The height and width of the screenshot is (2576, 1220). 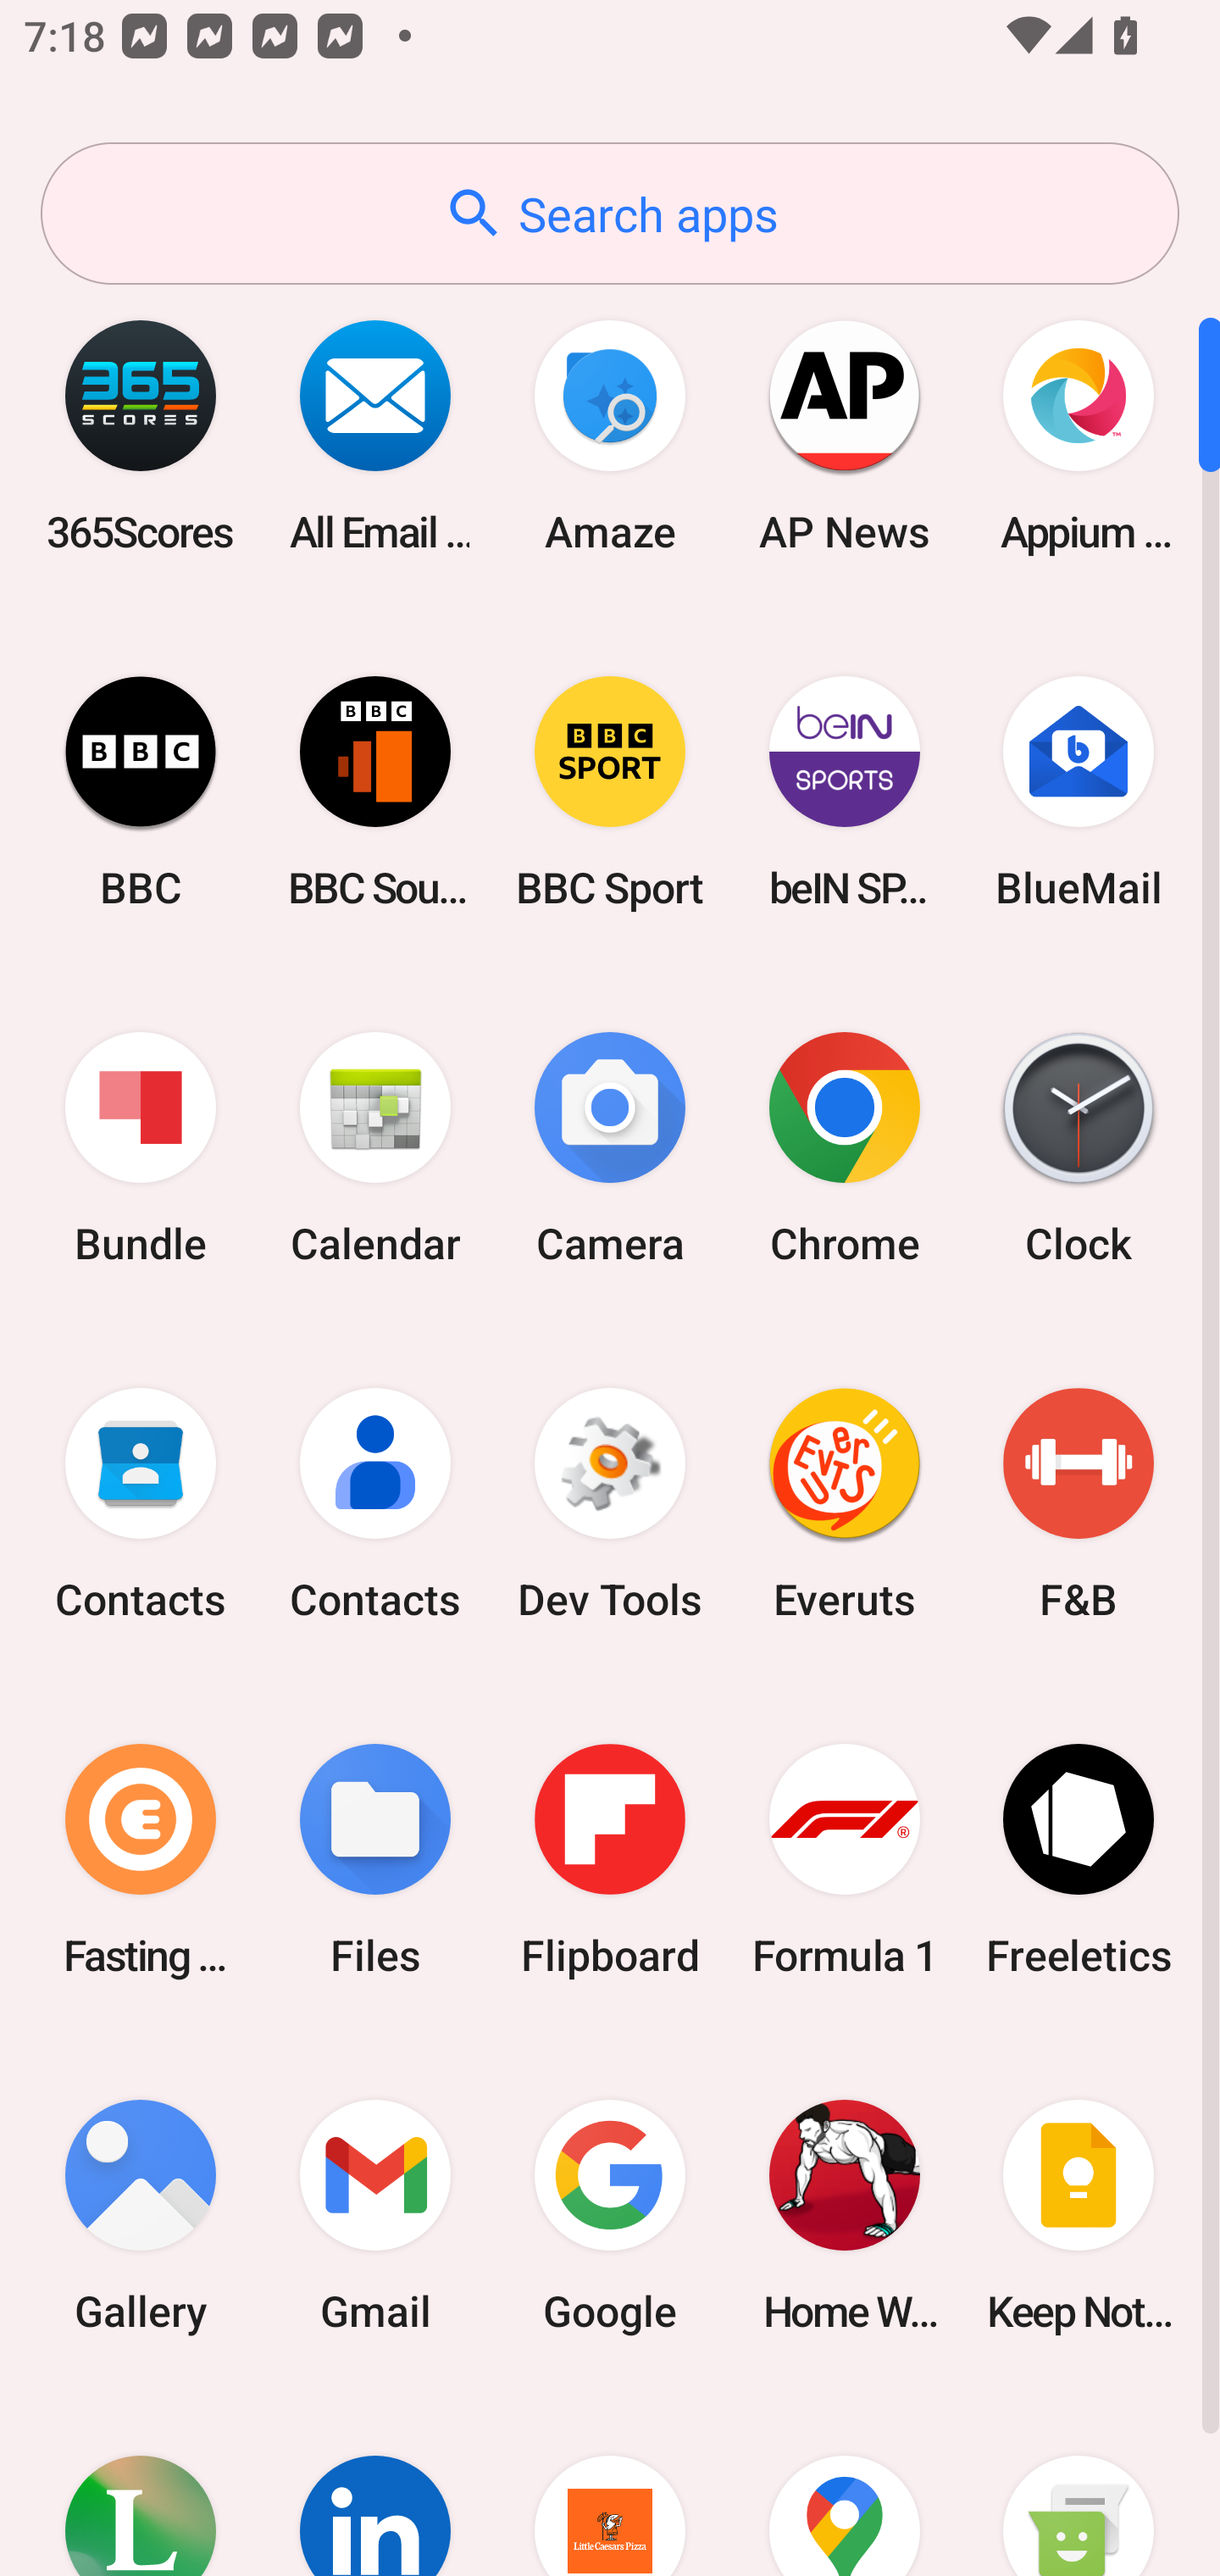 I want to click on BBC, so click(x=141, y=791).